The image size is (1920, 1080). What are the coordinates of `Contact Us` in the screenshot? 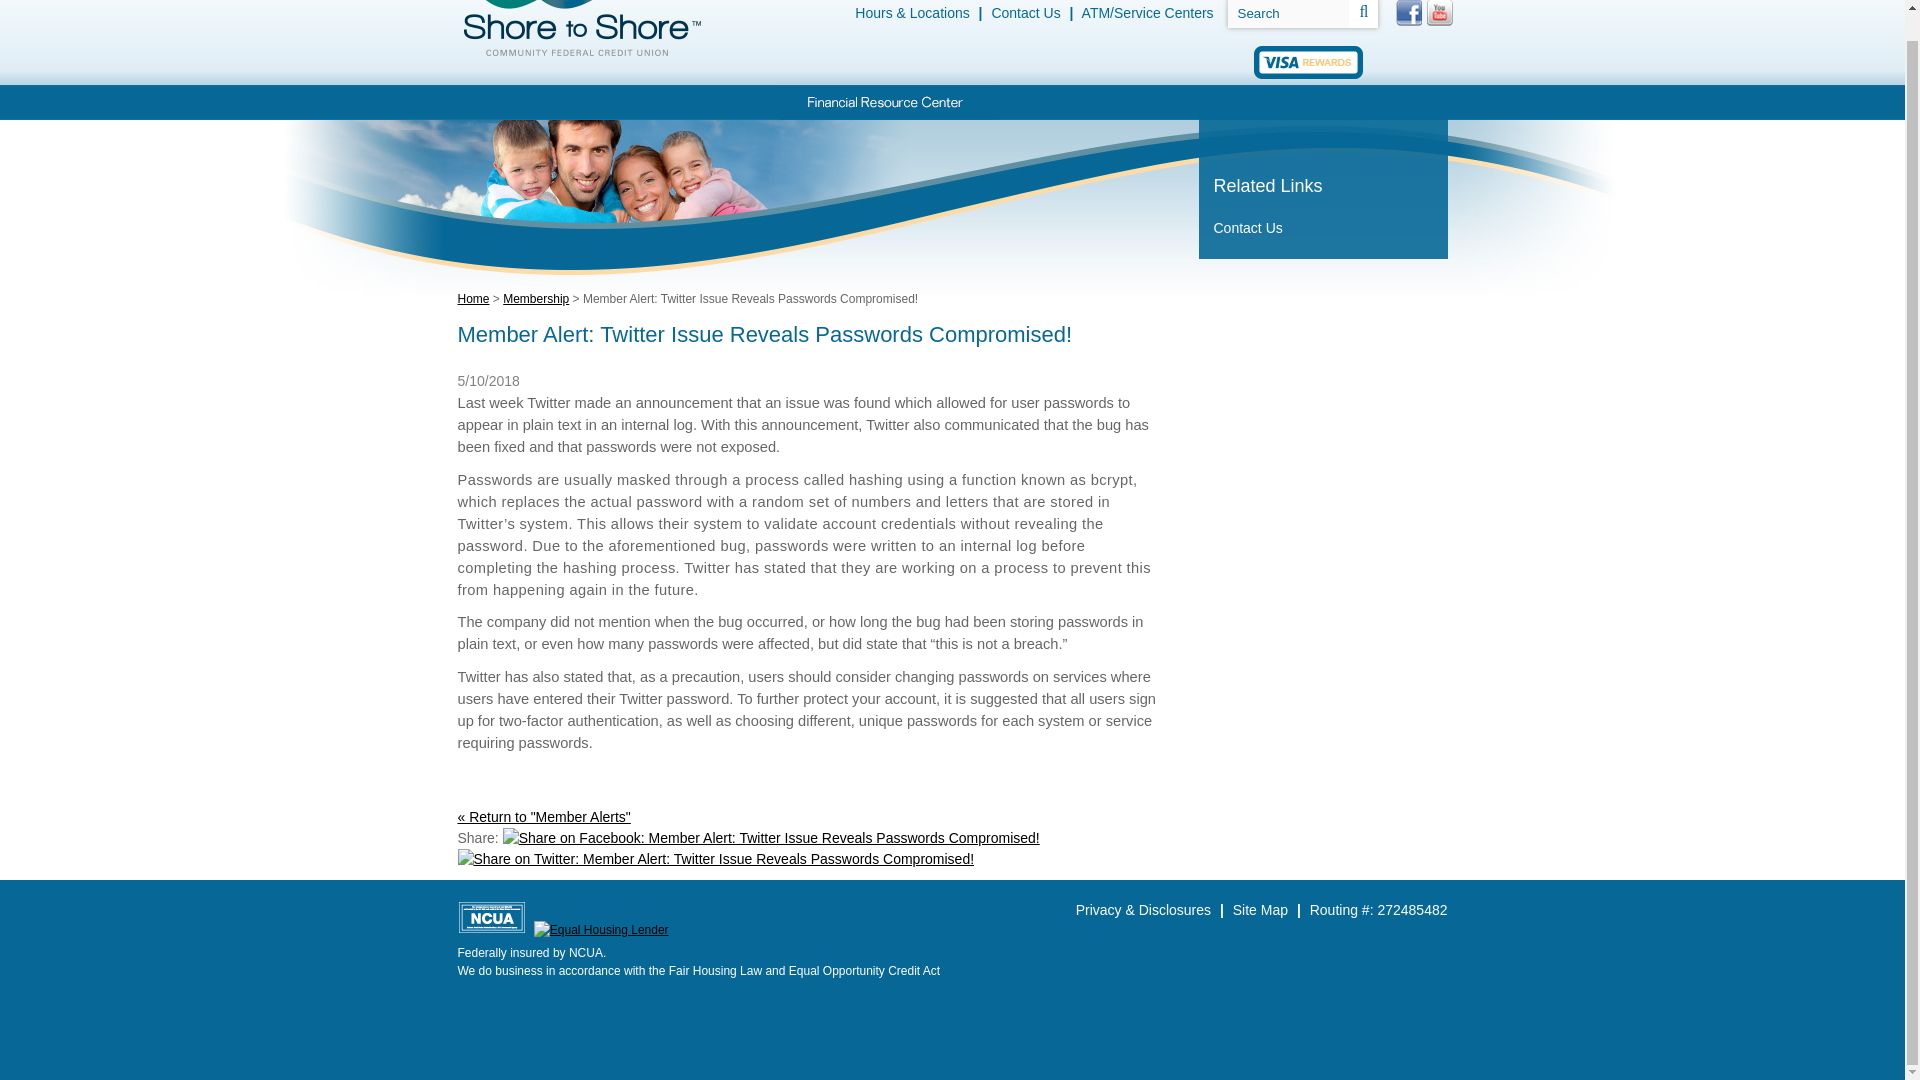 It's located at (1024, 12).